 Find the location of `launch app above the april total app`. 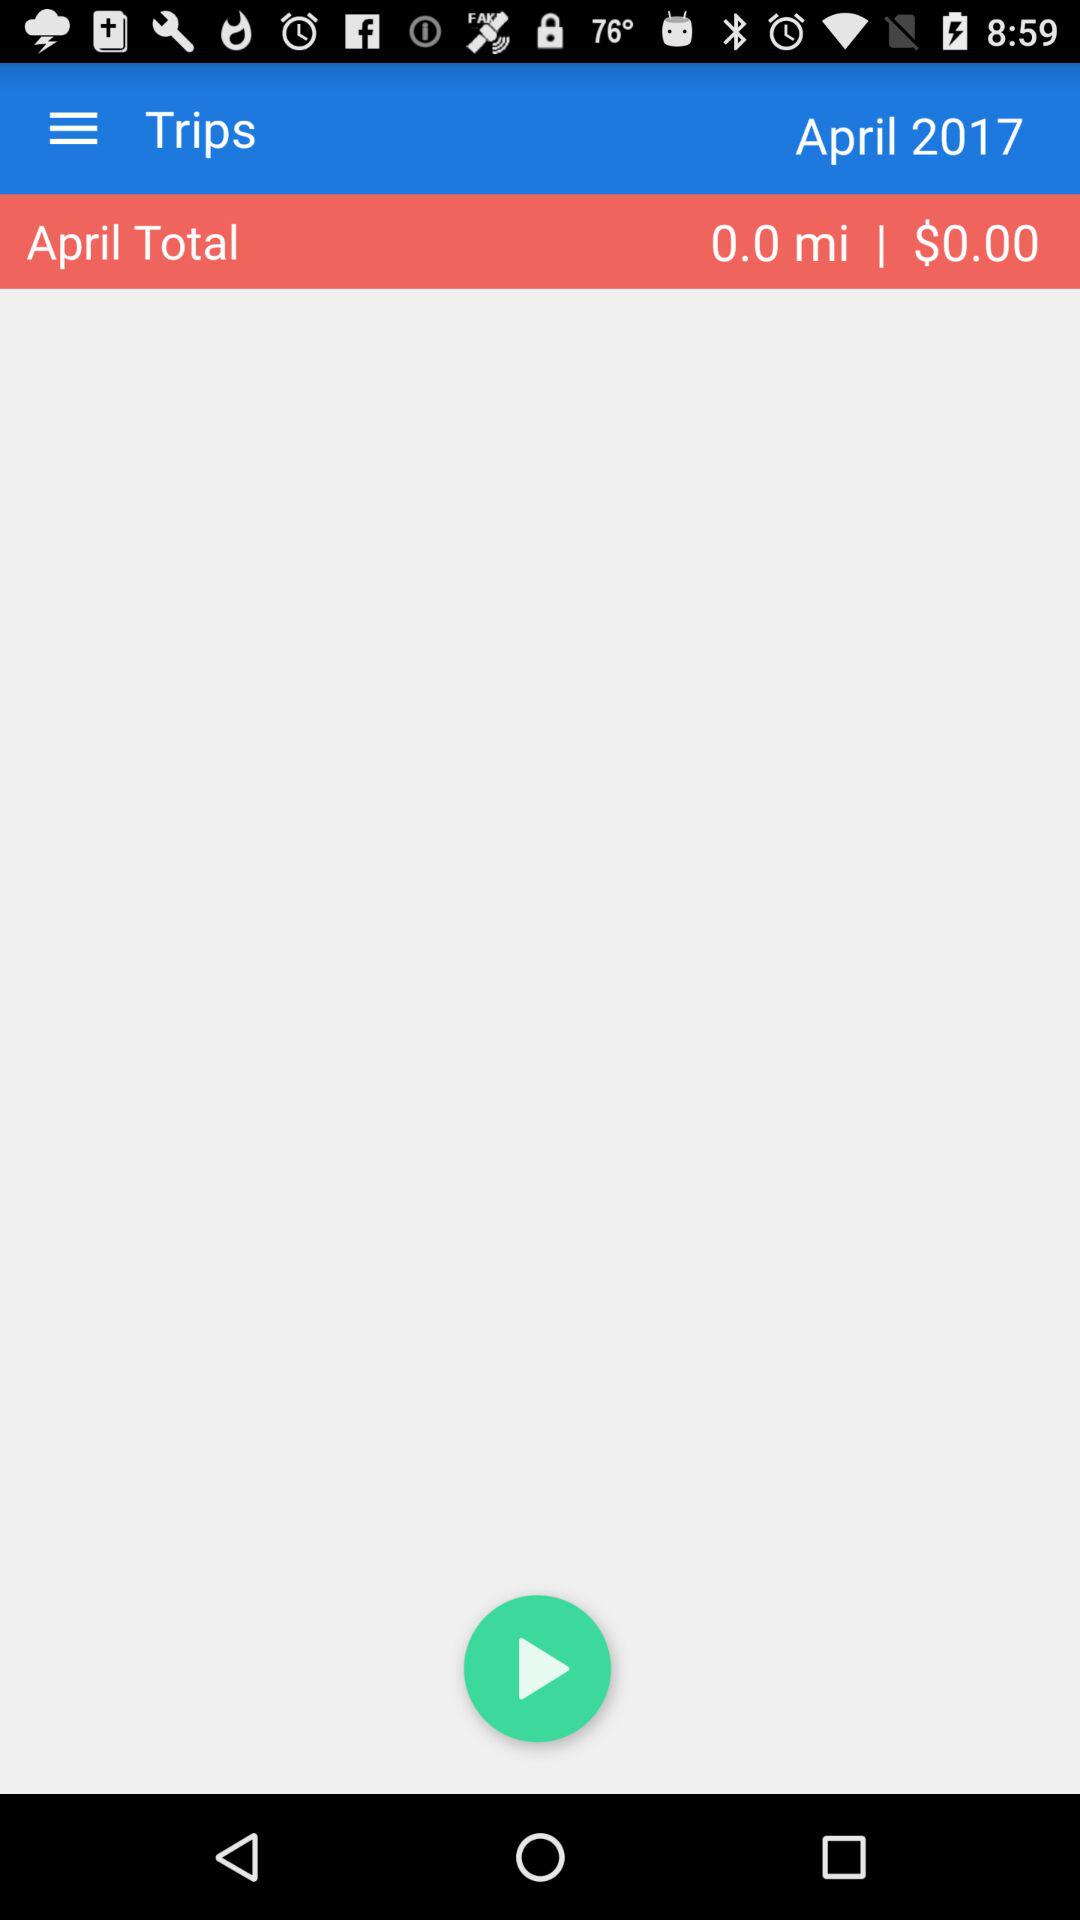

launch app above the april total app is located at coordinates (181, 128).